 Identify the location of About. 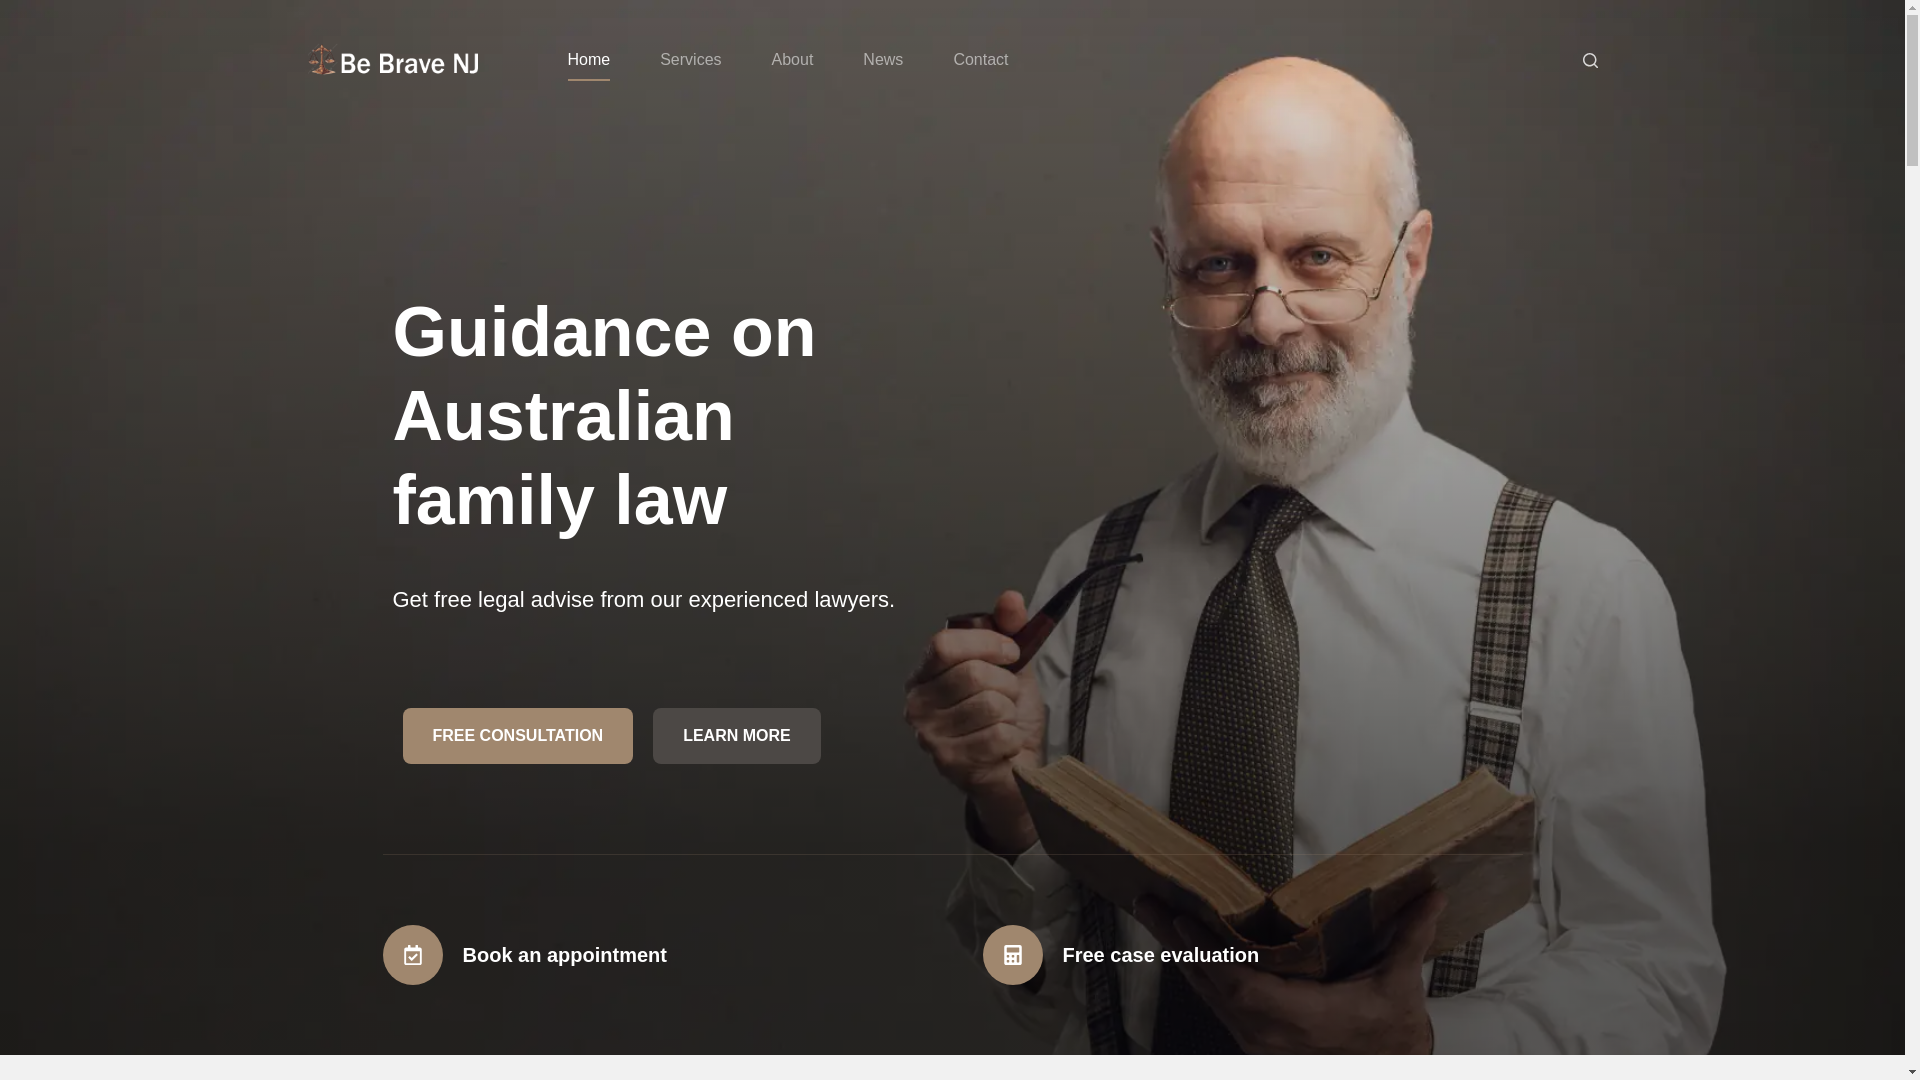
(792, 60).